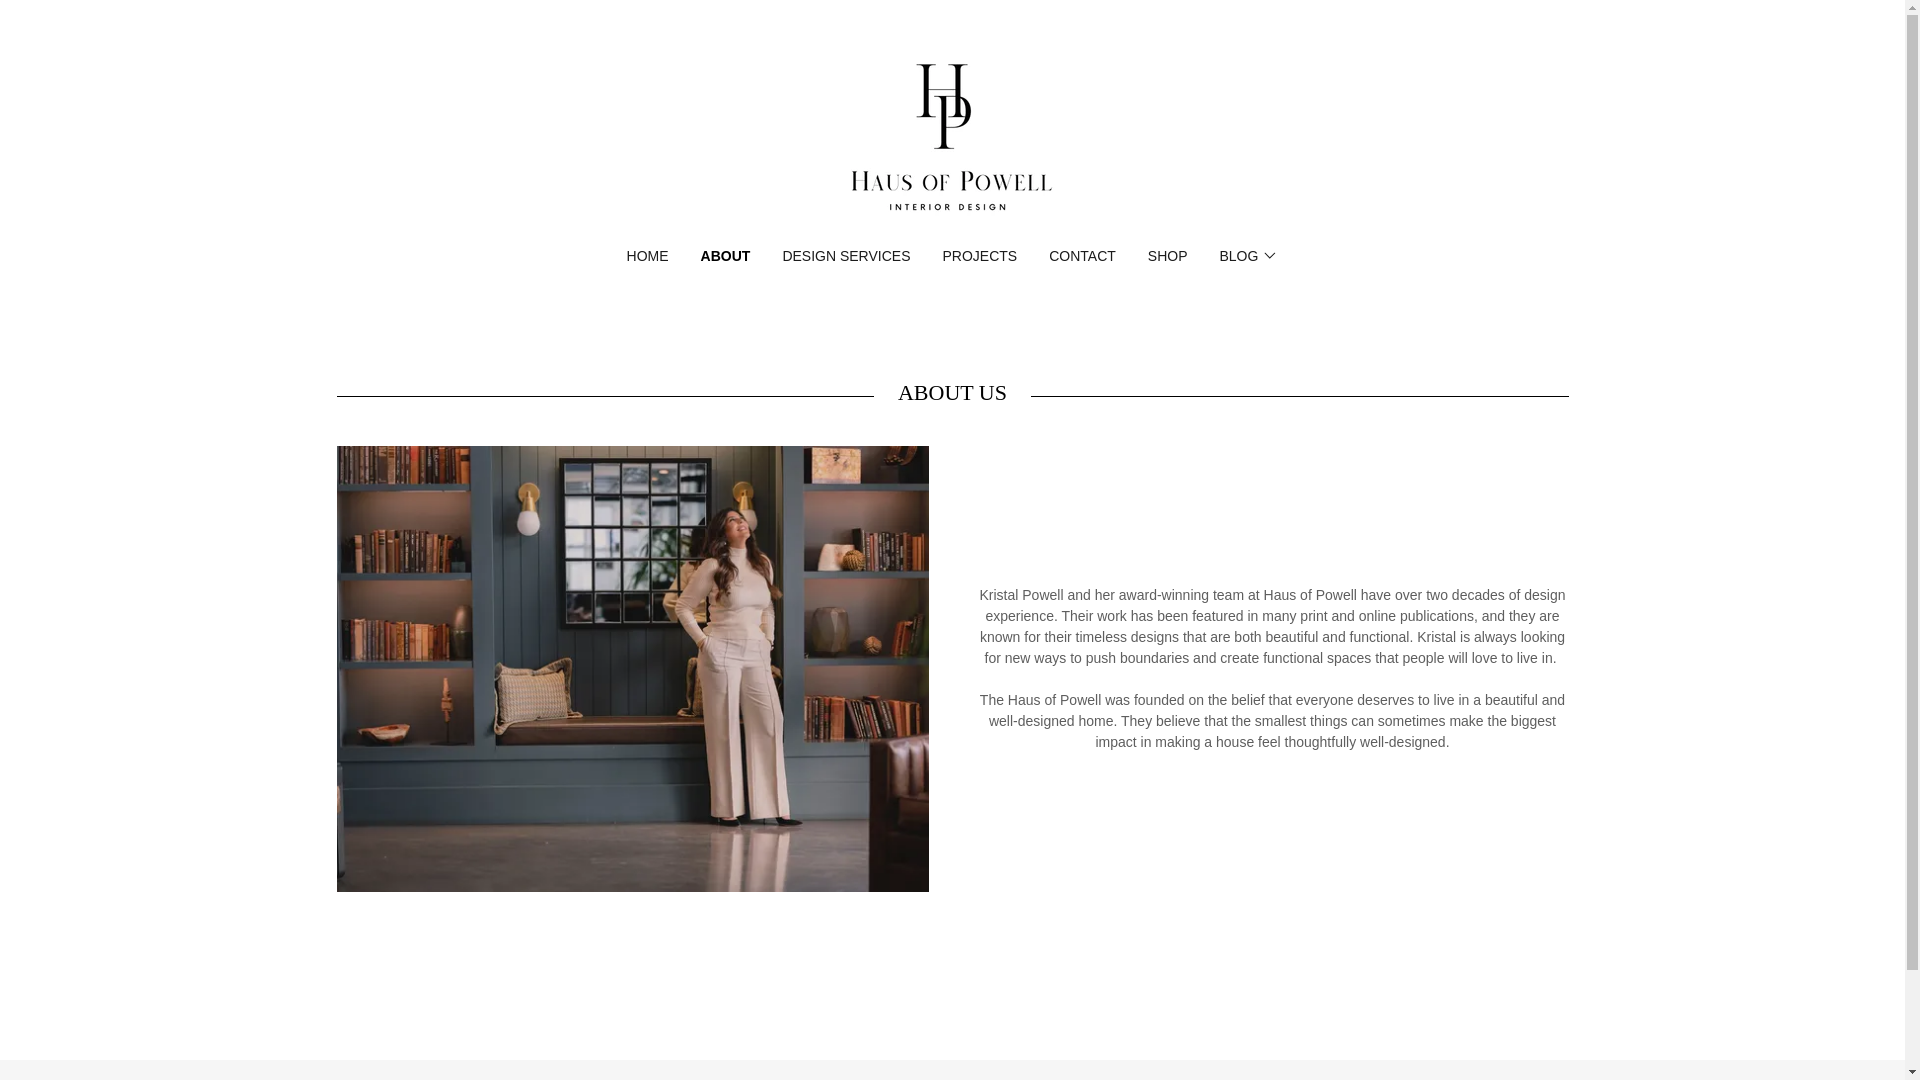 The width and height of the screenshot is (1920, 1080). I want to click on BLOG, so click(1248, 256).